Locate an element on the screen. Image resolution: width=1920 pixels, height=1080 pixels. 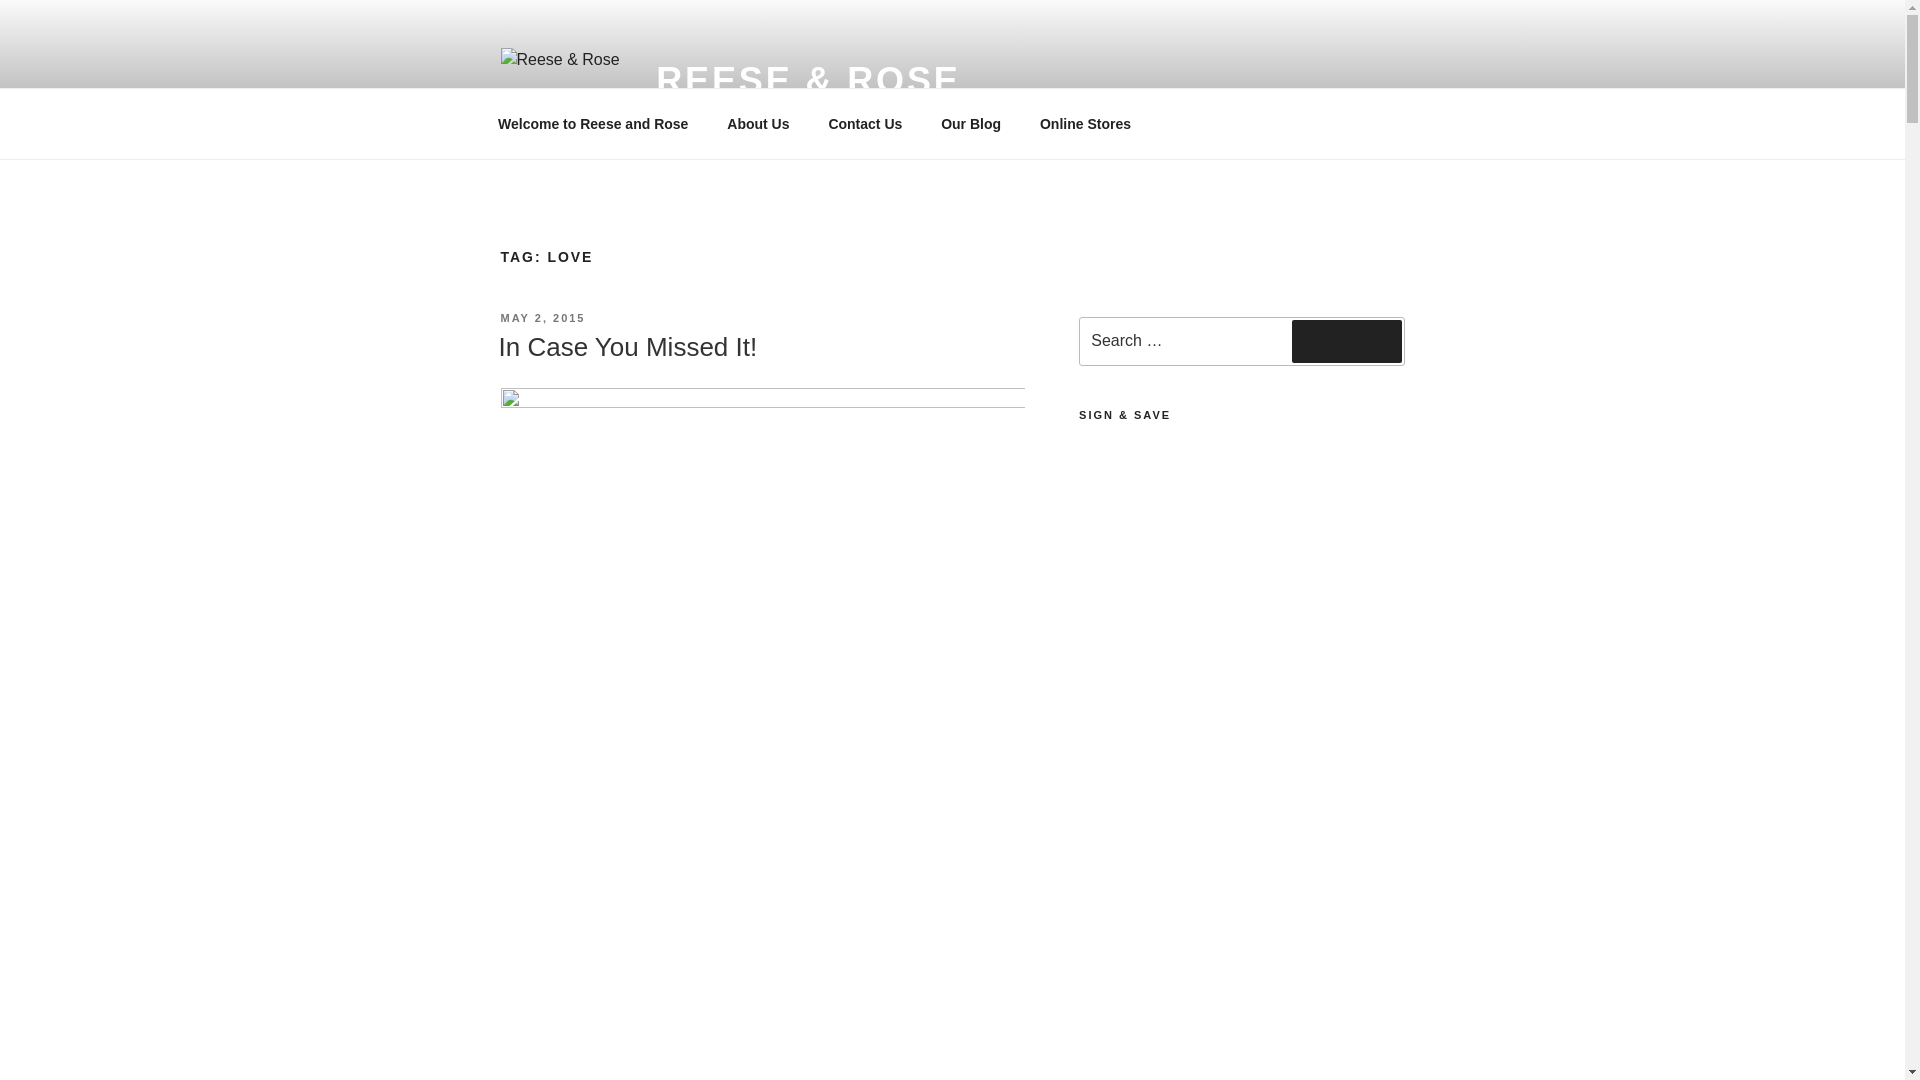
Search is located at coordinates (1346, 340).